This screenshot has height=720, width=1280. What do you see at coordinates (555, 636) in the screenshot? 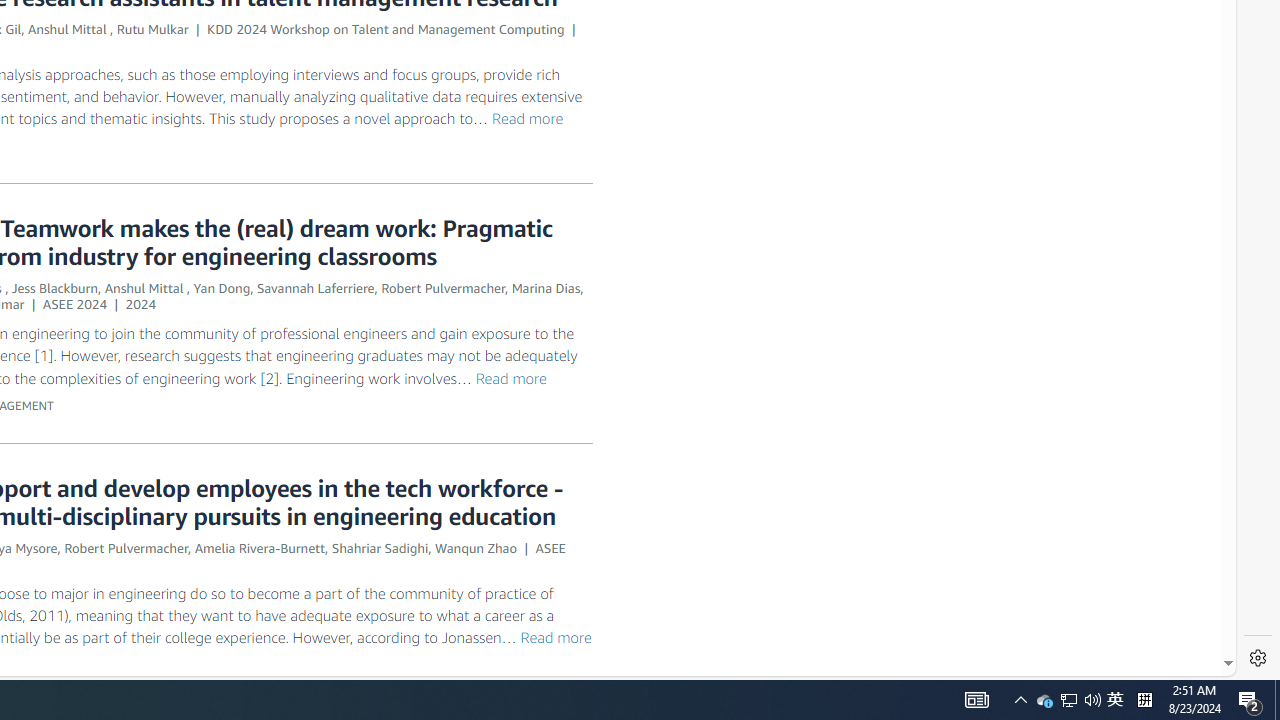
I see `Read more` at bounding box center [555, 636].